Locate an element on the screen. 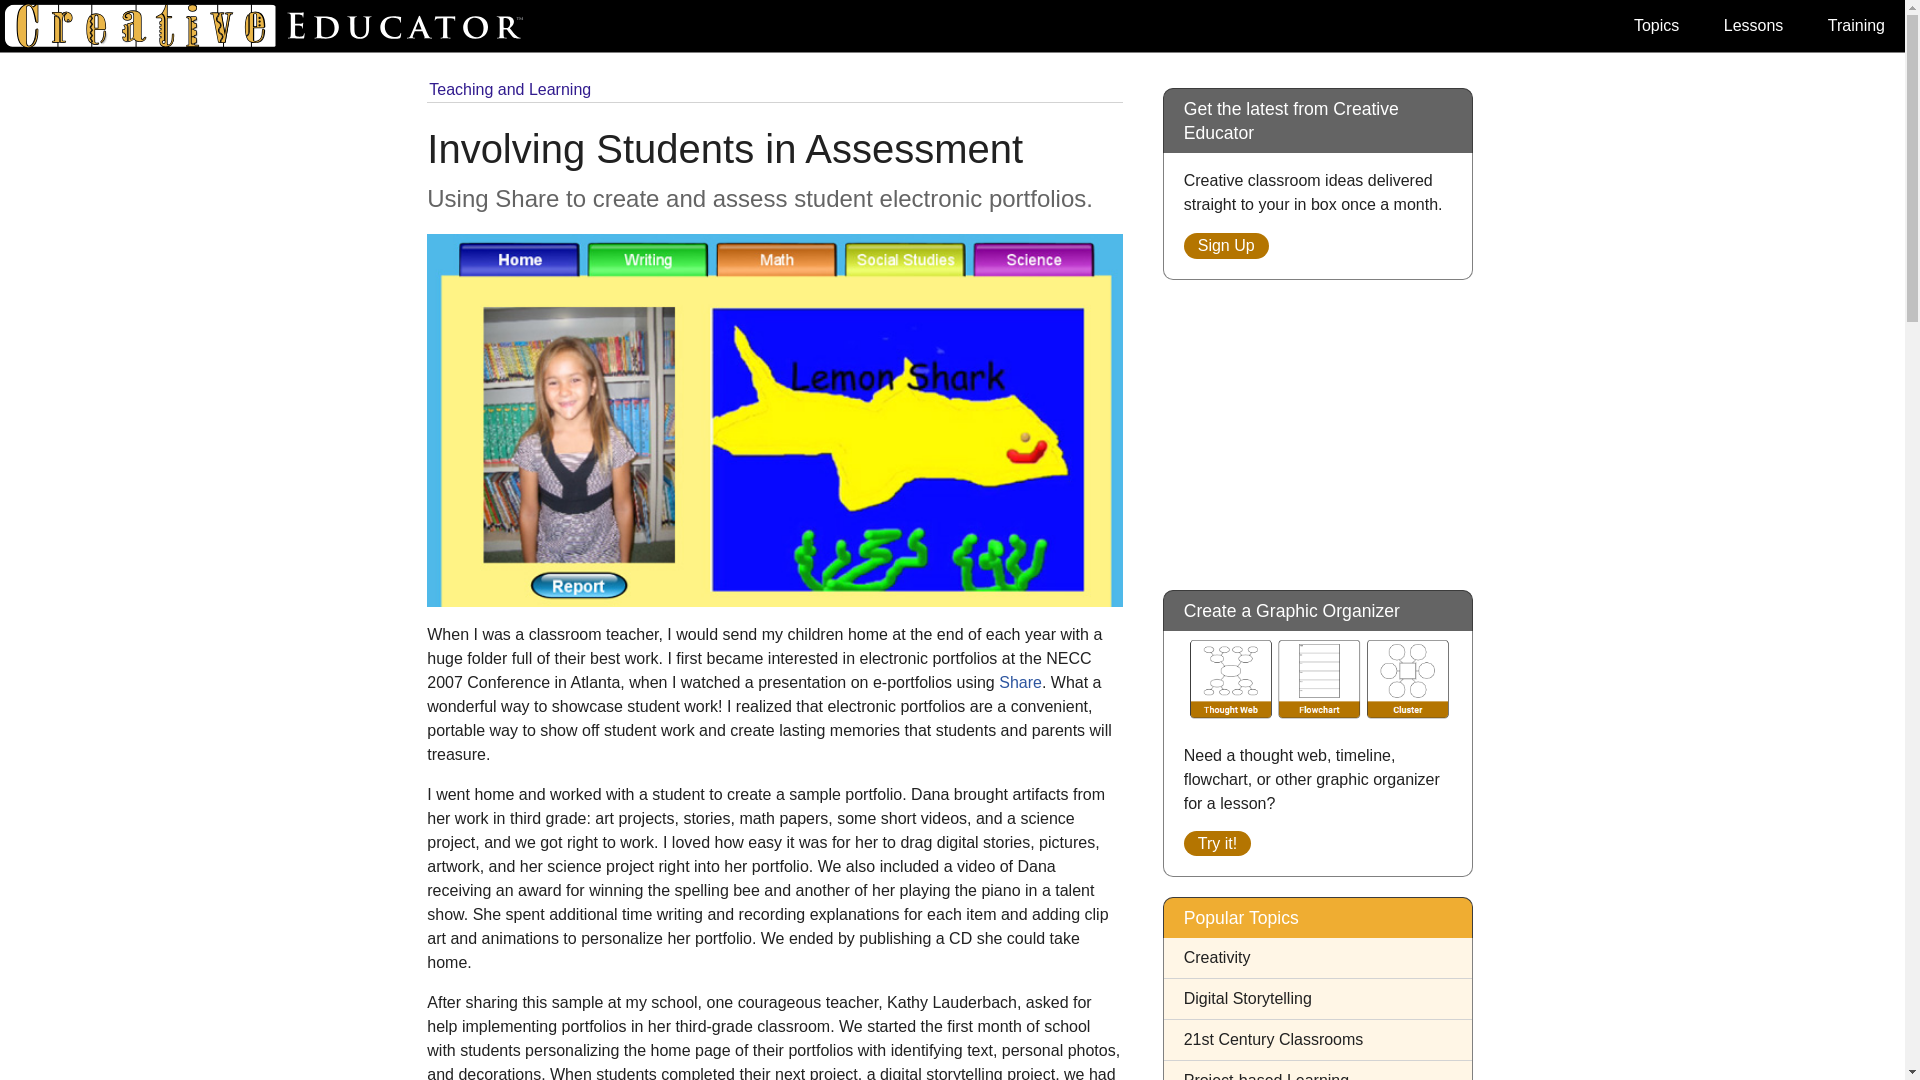 Image resolution: width=1920 pixels, height=1080 pixels. Project-based Learning is located at coordinates (1266, 1076).